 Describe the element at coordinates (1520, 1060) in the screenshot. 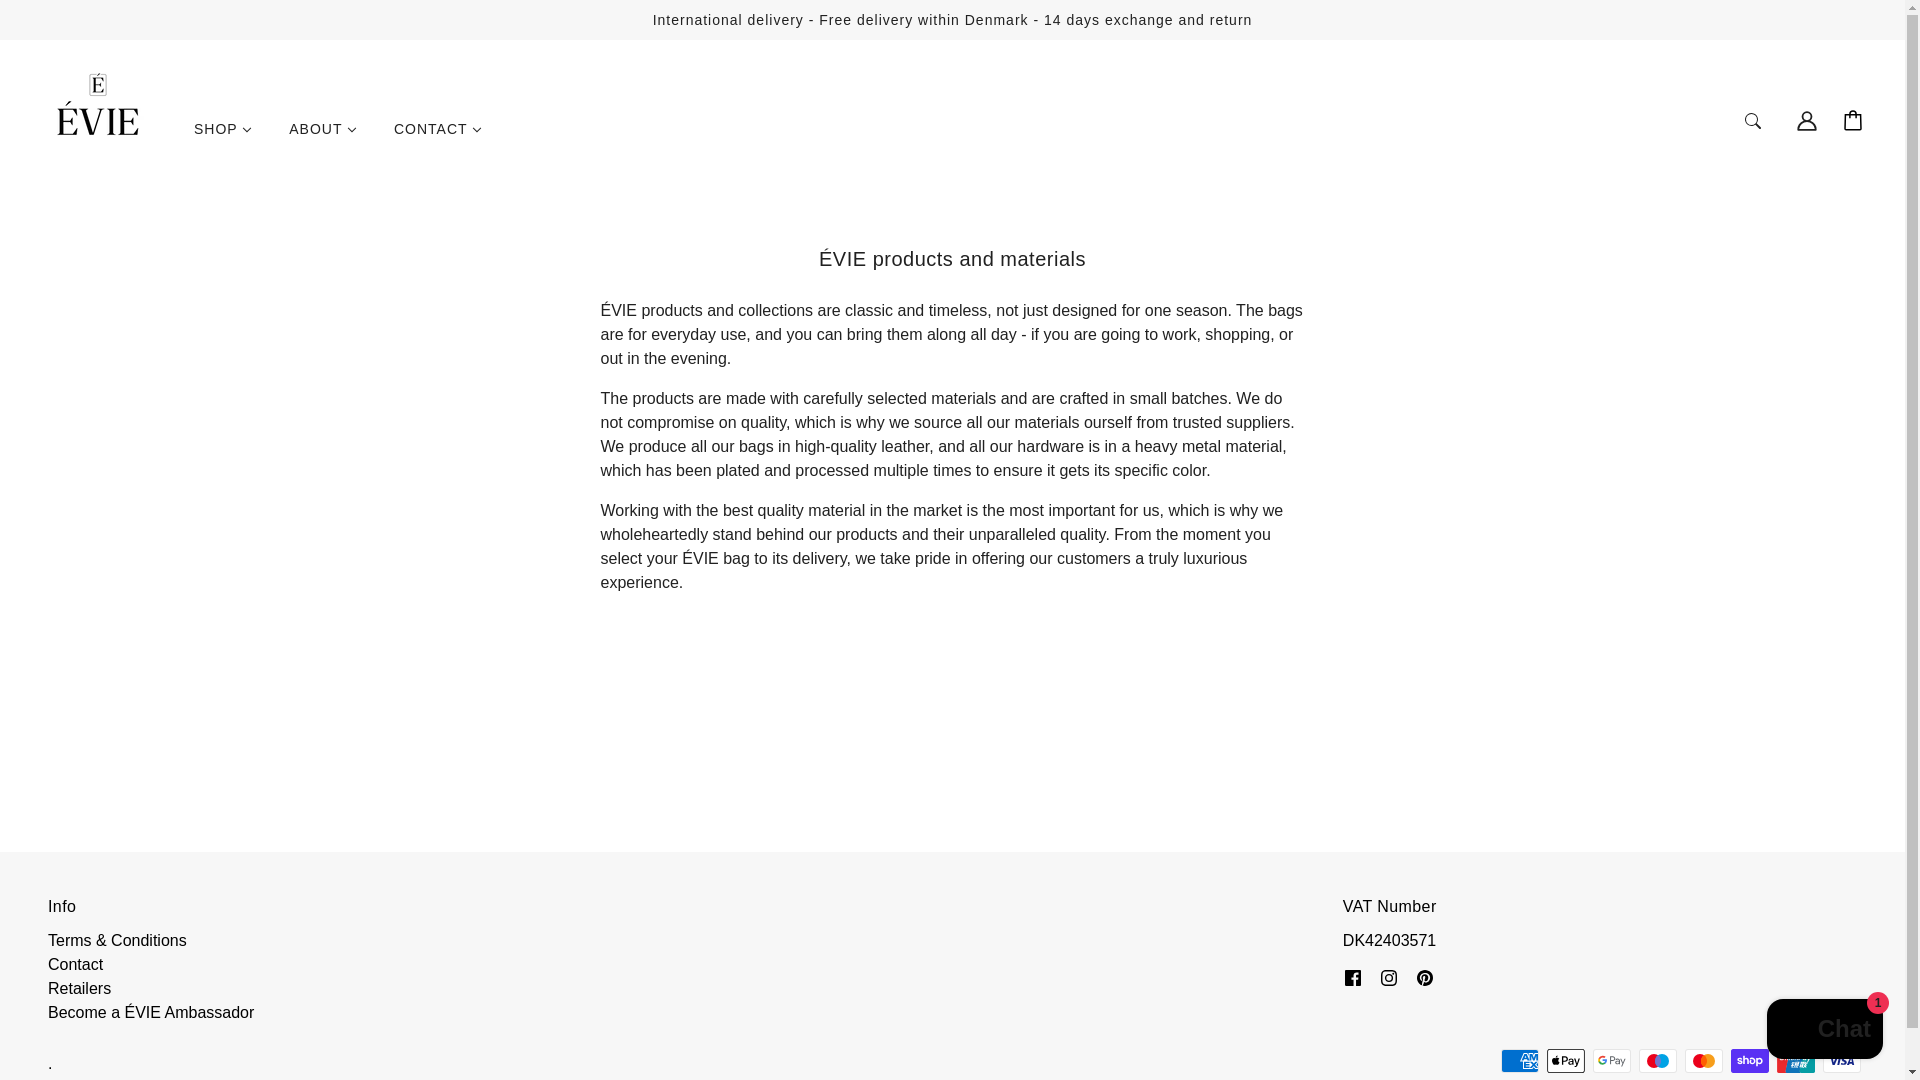

I see `American Express` at that location.